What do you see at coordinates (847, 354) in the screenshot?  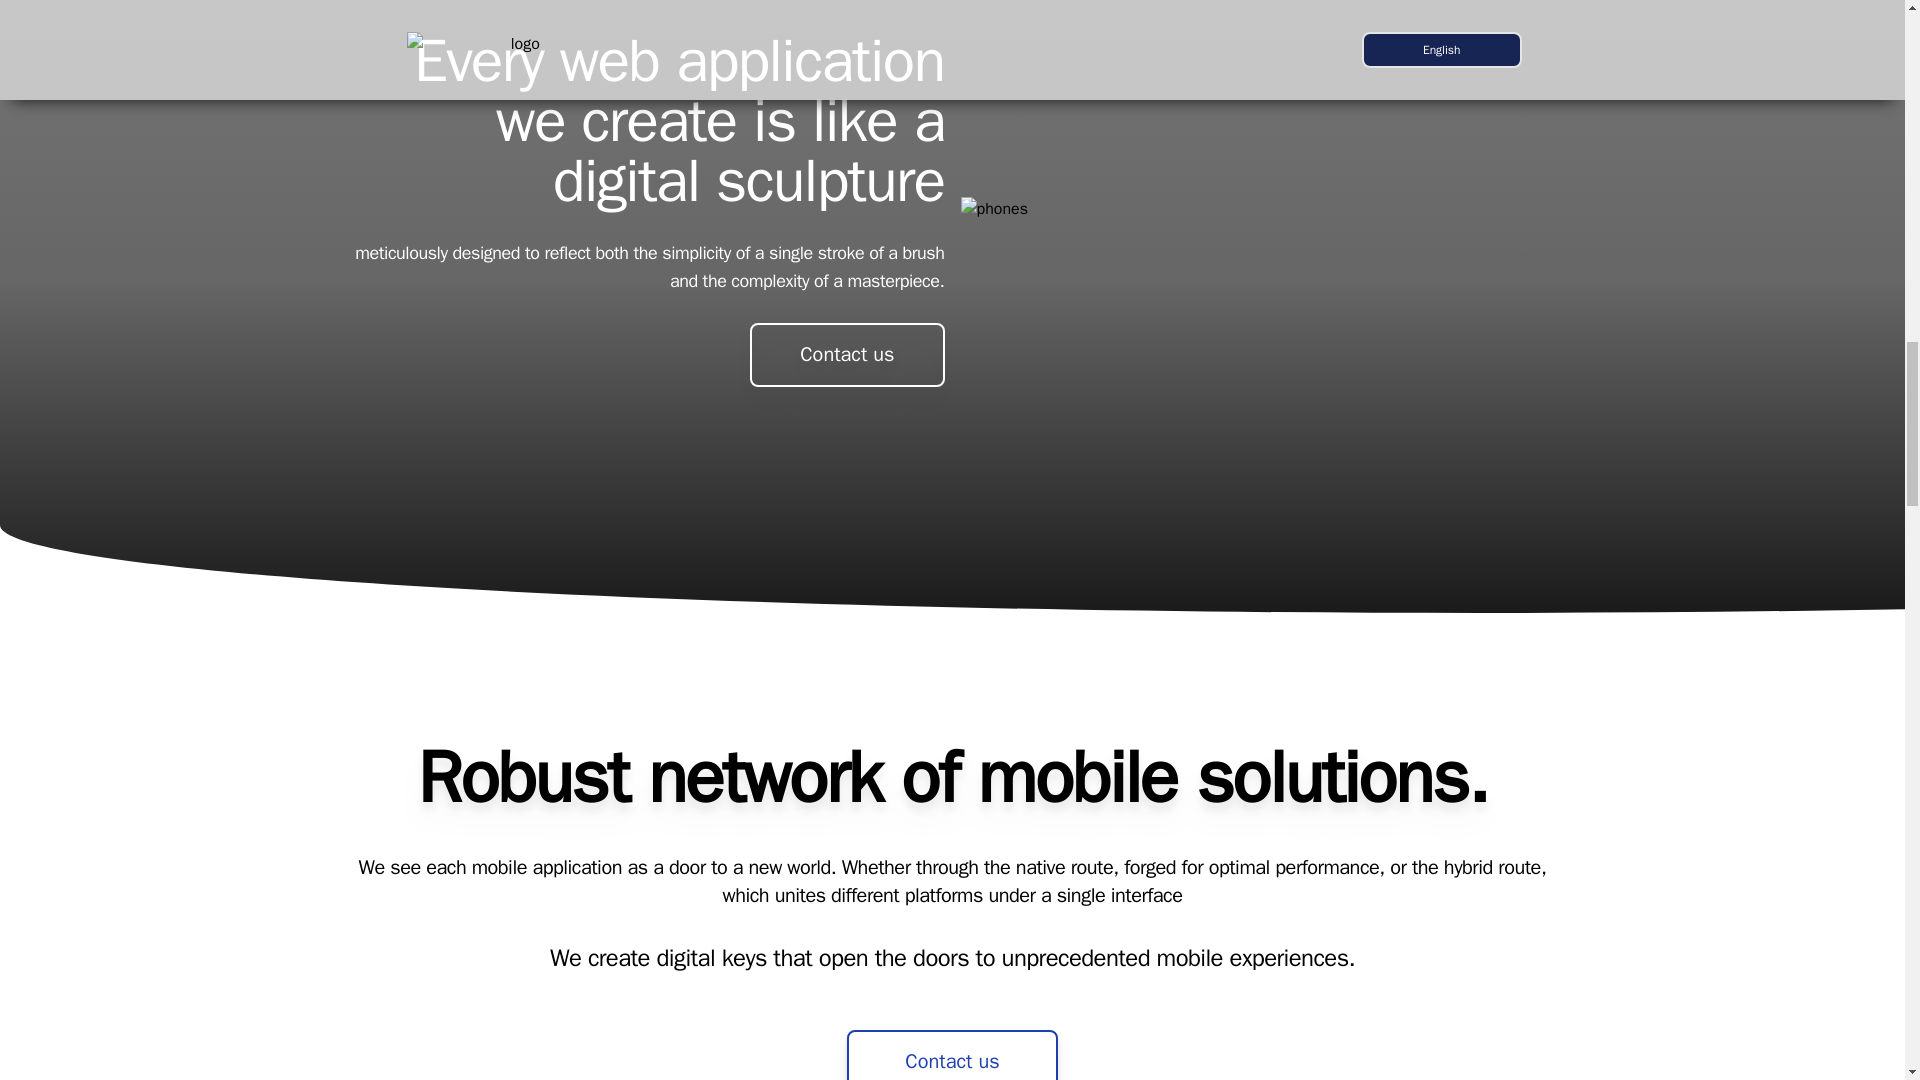 I see `Contact us` at bounding box center [847, 354].